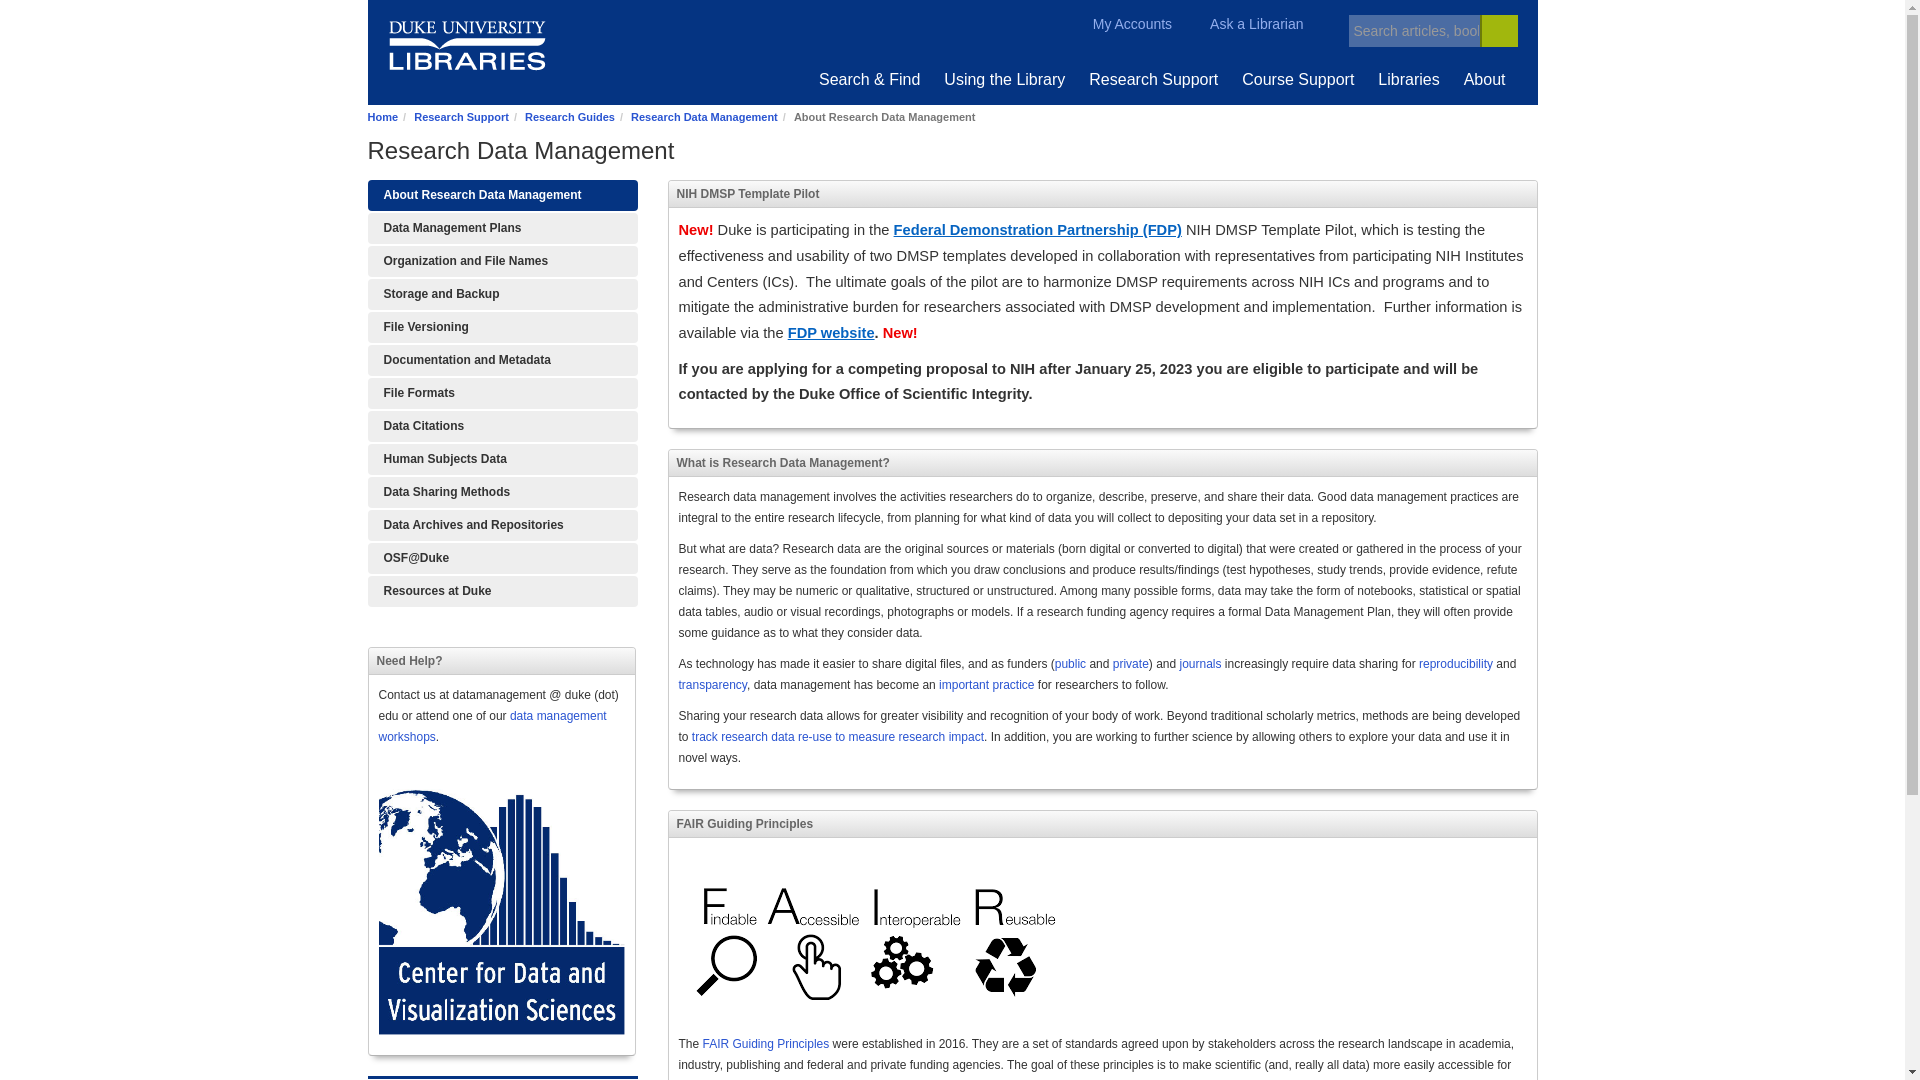 This screenshot has height=1080, width=1920. I want to click on Information about depositing data into the DDR, so click(502, 525).